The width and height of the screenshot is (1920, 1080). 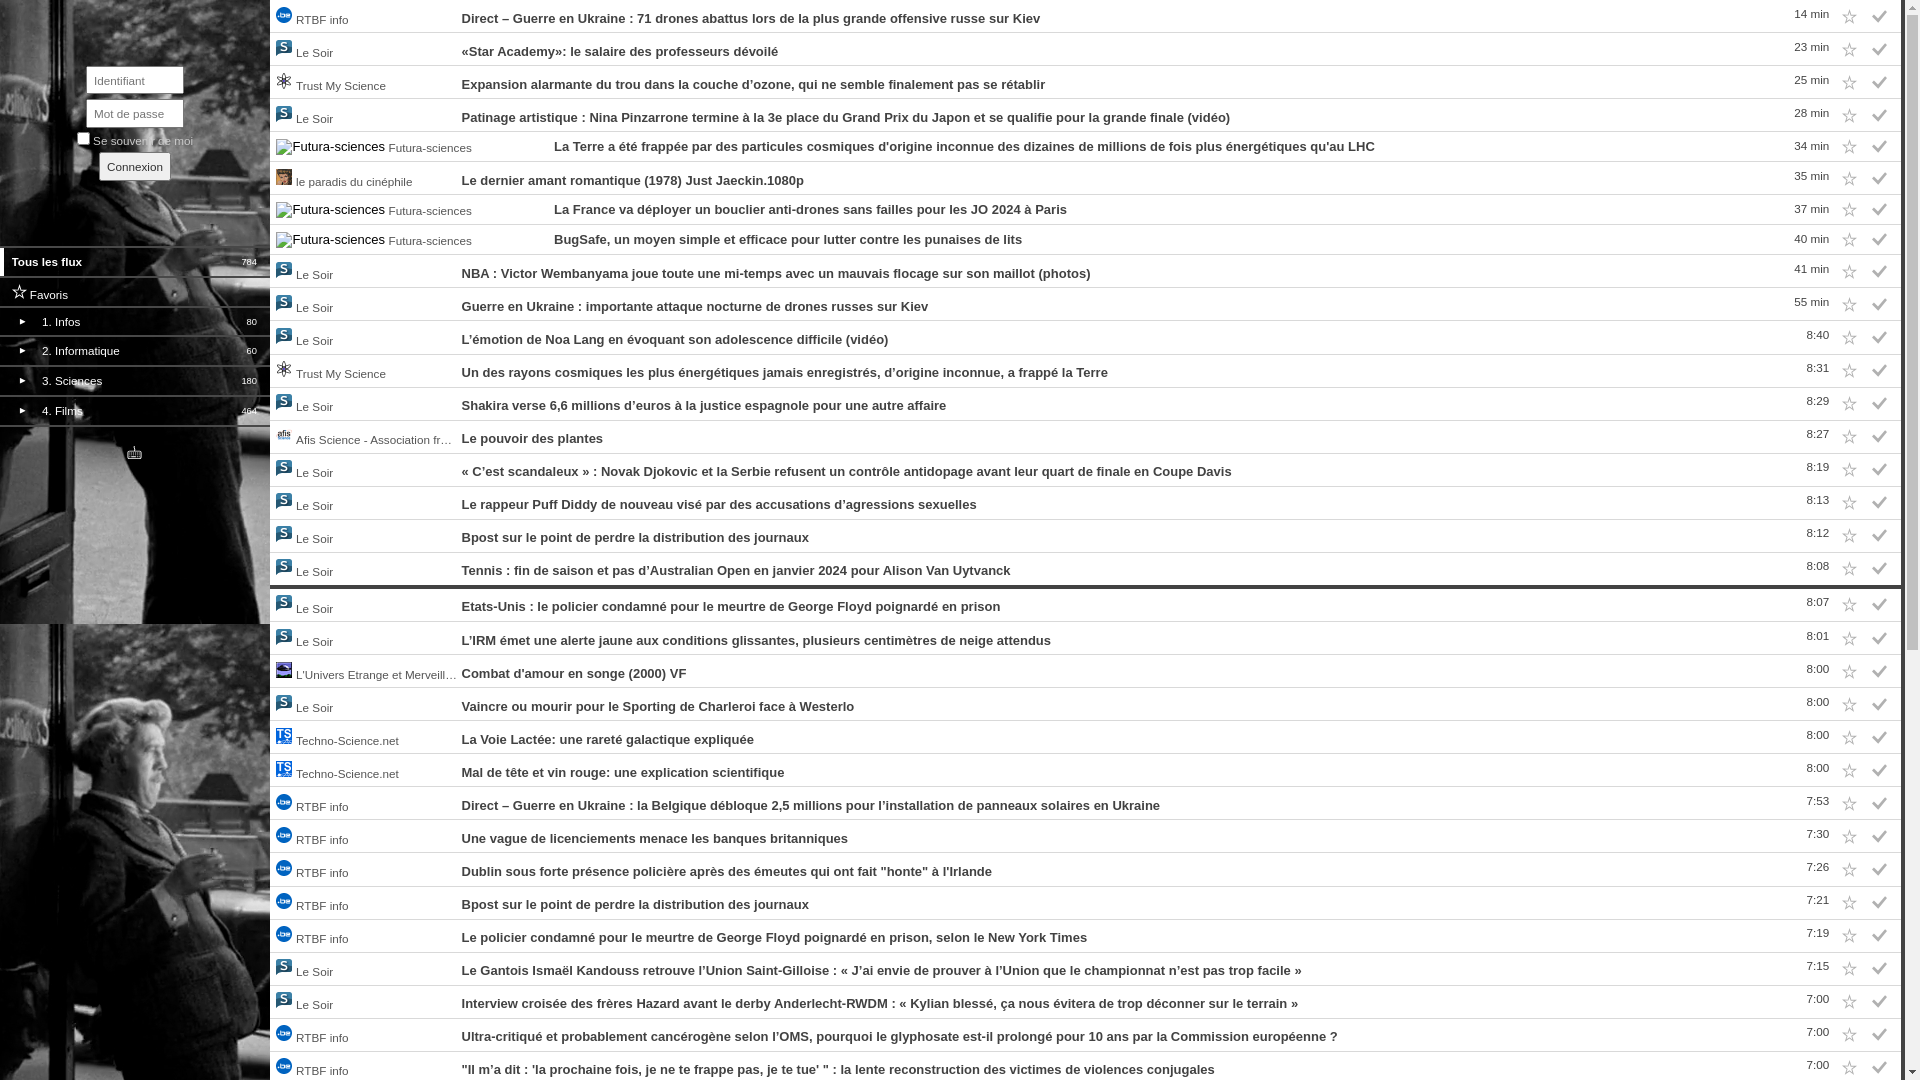 What do you see at coordinates (26, 347) in the screenshot?
I see `Montrer la liste des flux du dossier 2. Informatique ` at bounding box center [26, 347].